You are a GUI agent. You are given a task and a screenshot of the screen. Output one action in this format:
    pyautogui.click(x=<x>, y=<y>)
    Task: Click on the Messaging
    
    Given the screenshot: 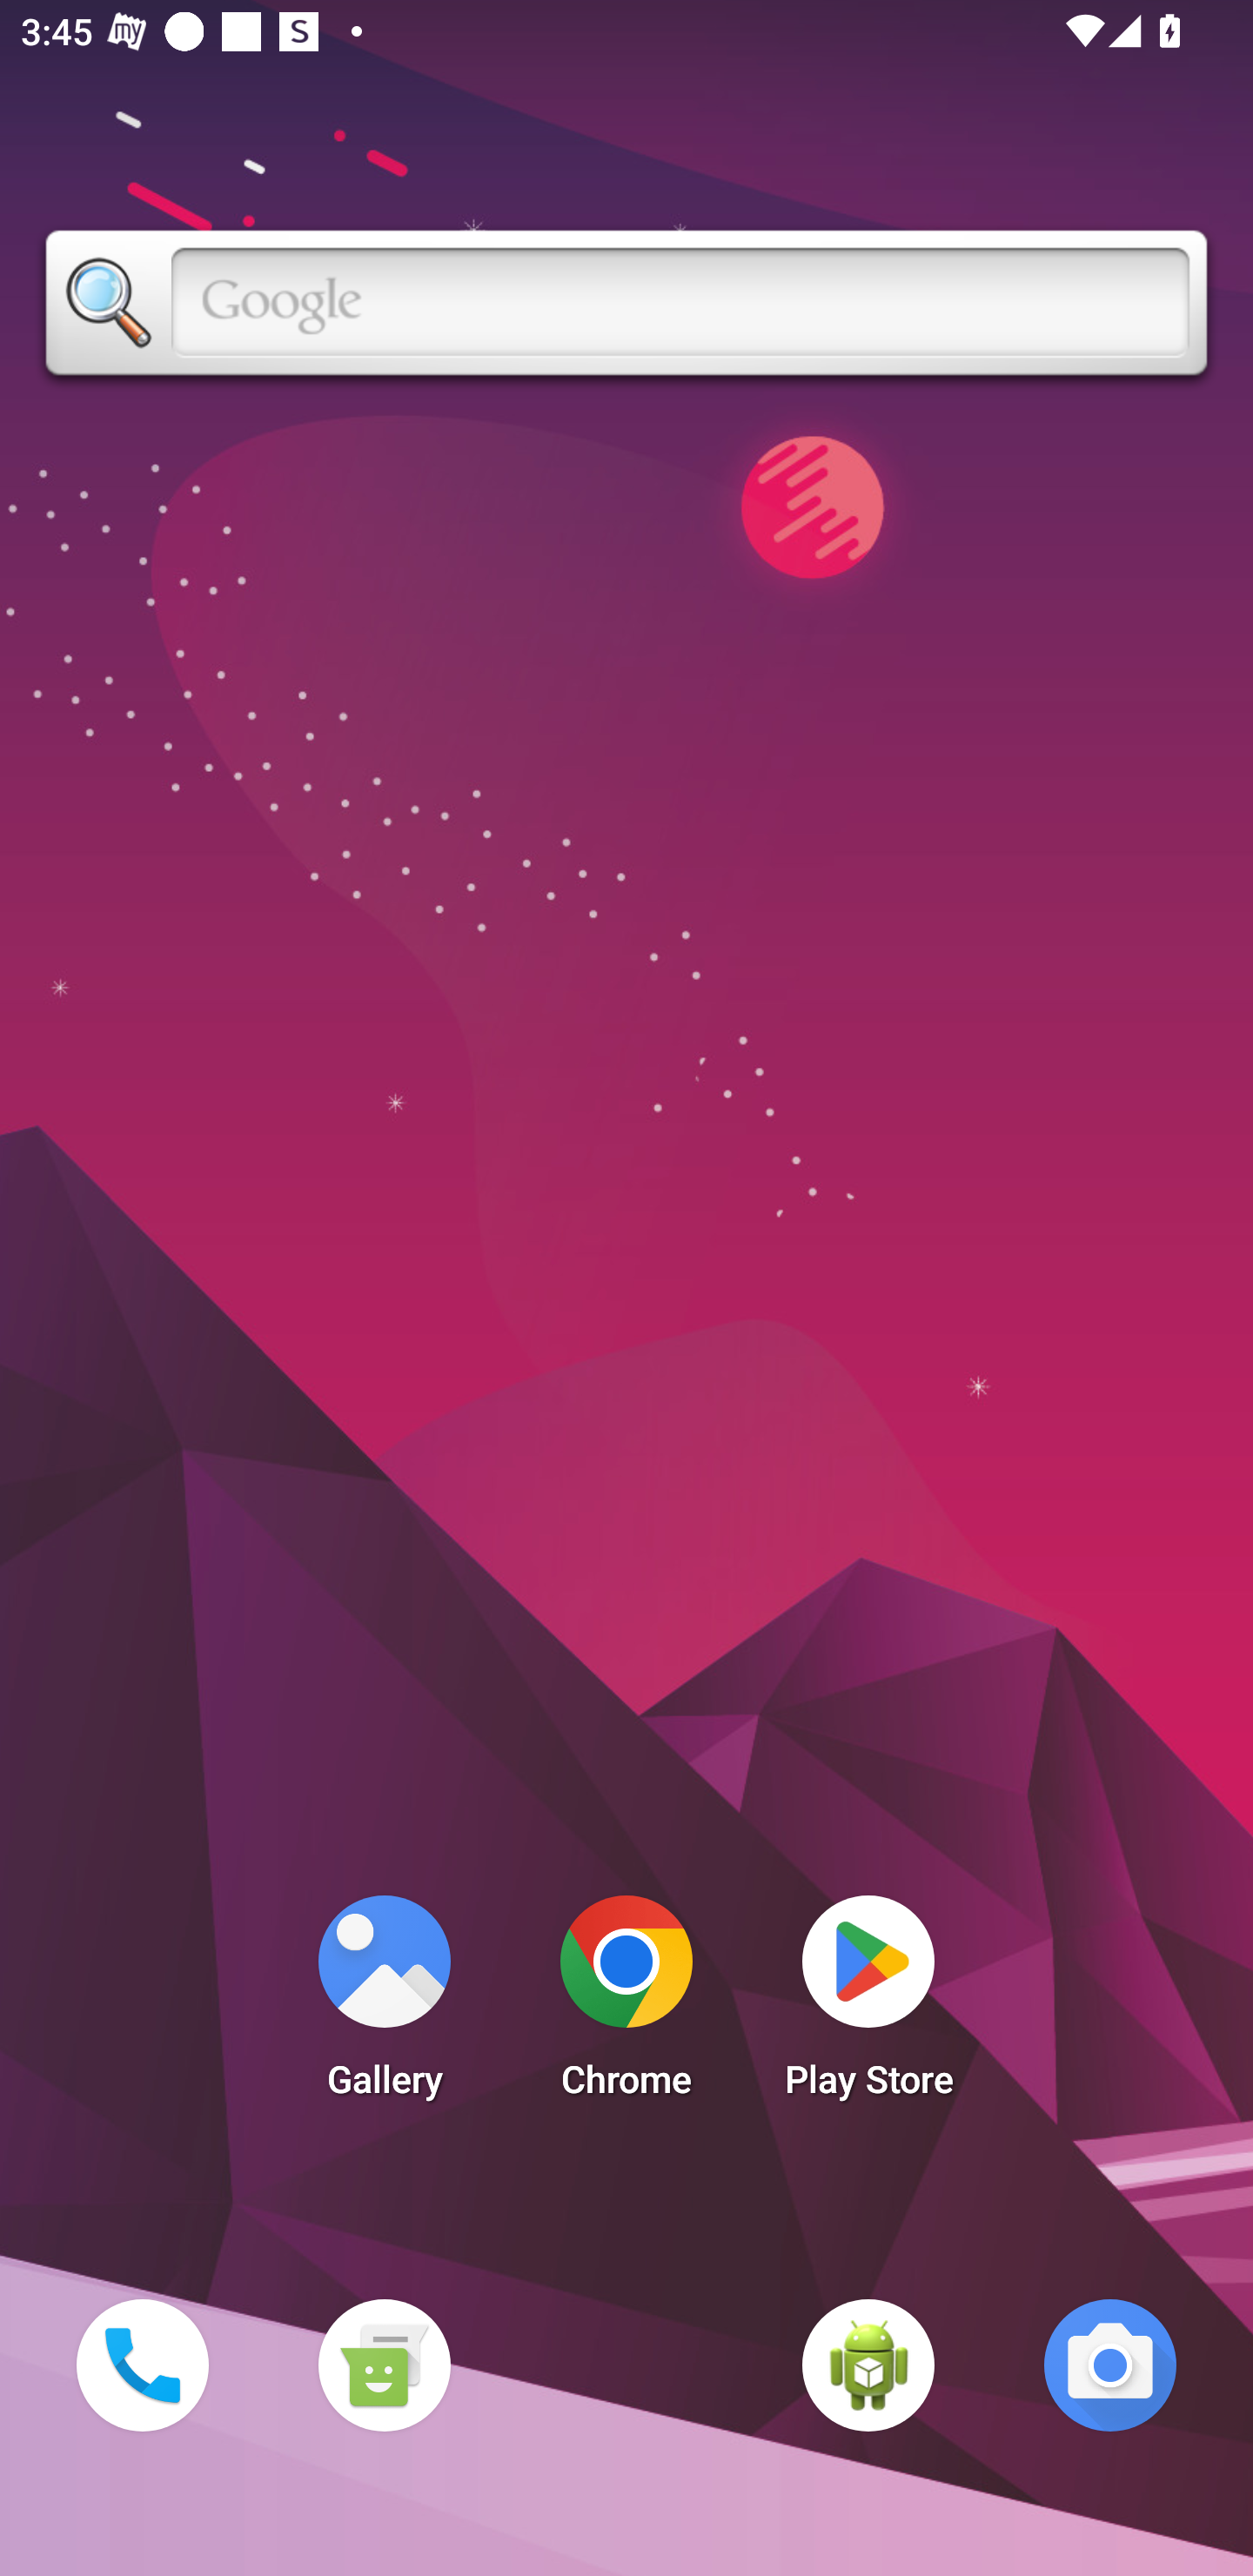 What is the action you would take?
    pyautogui.click(x=384, y=2365)
    